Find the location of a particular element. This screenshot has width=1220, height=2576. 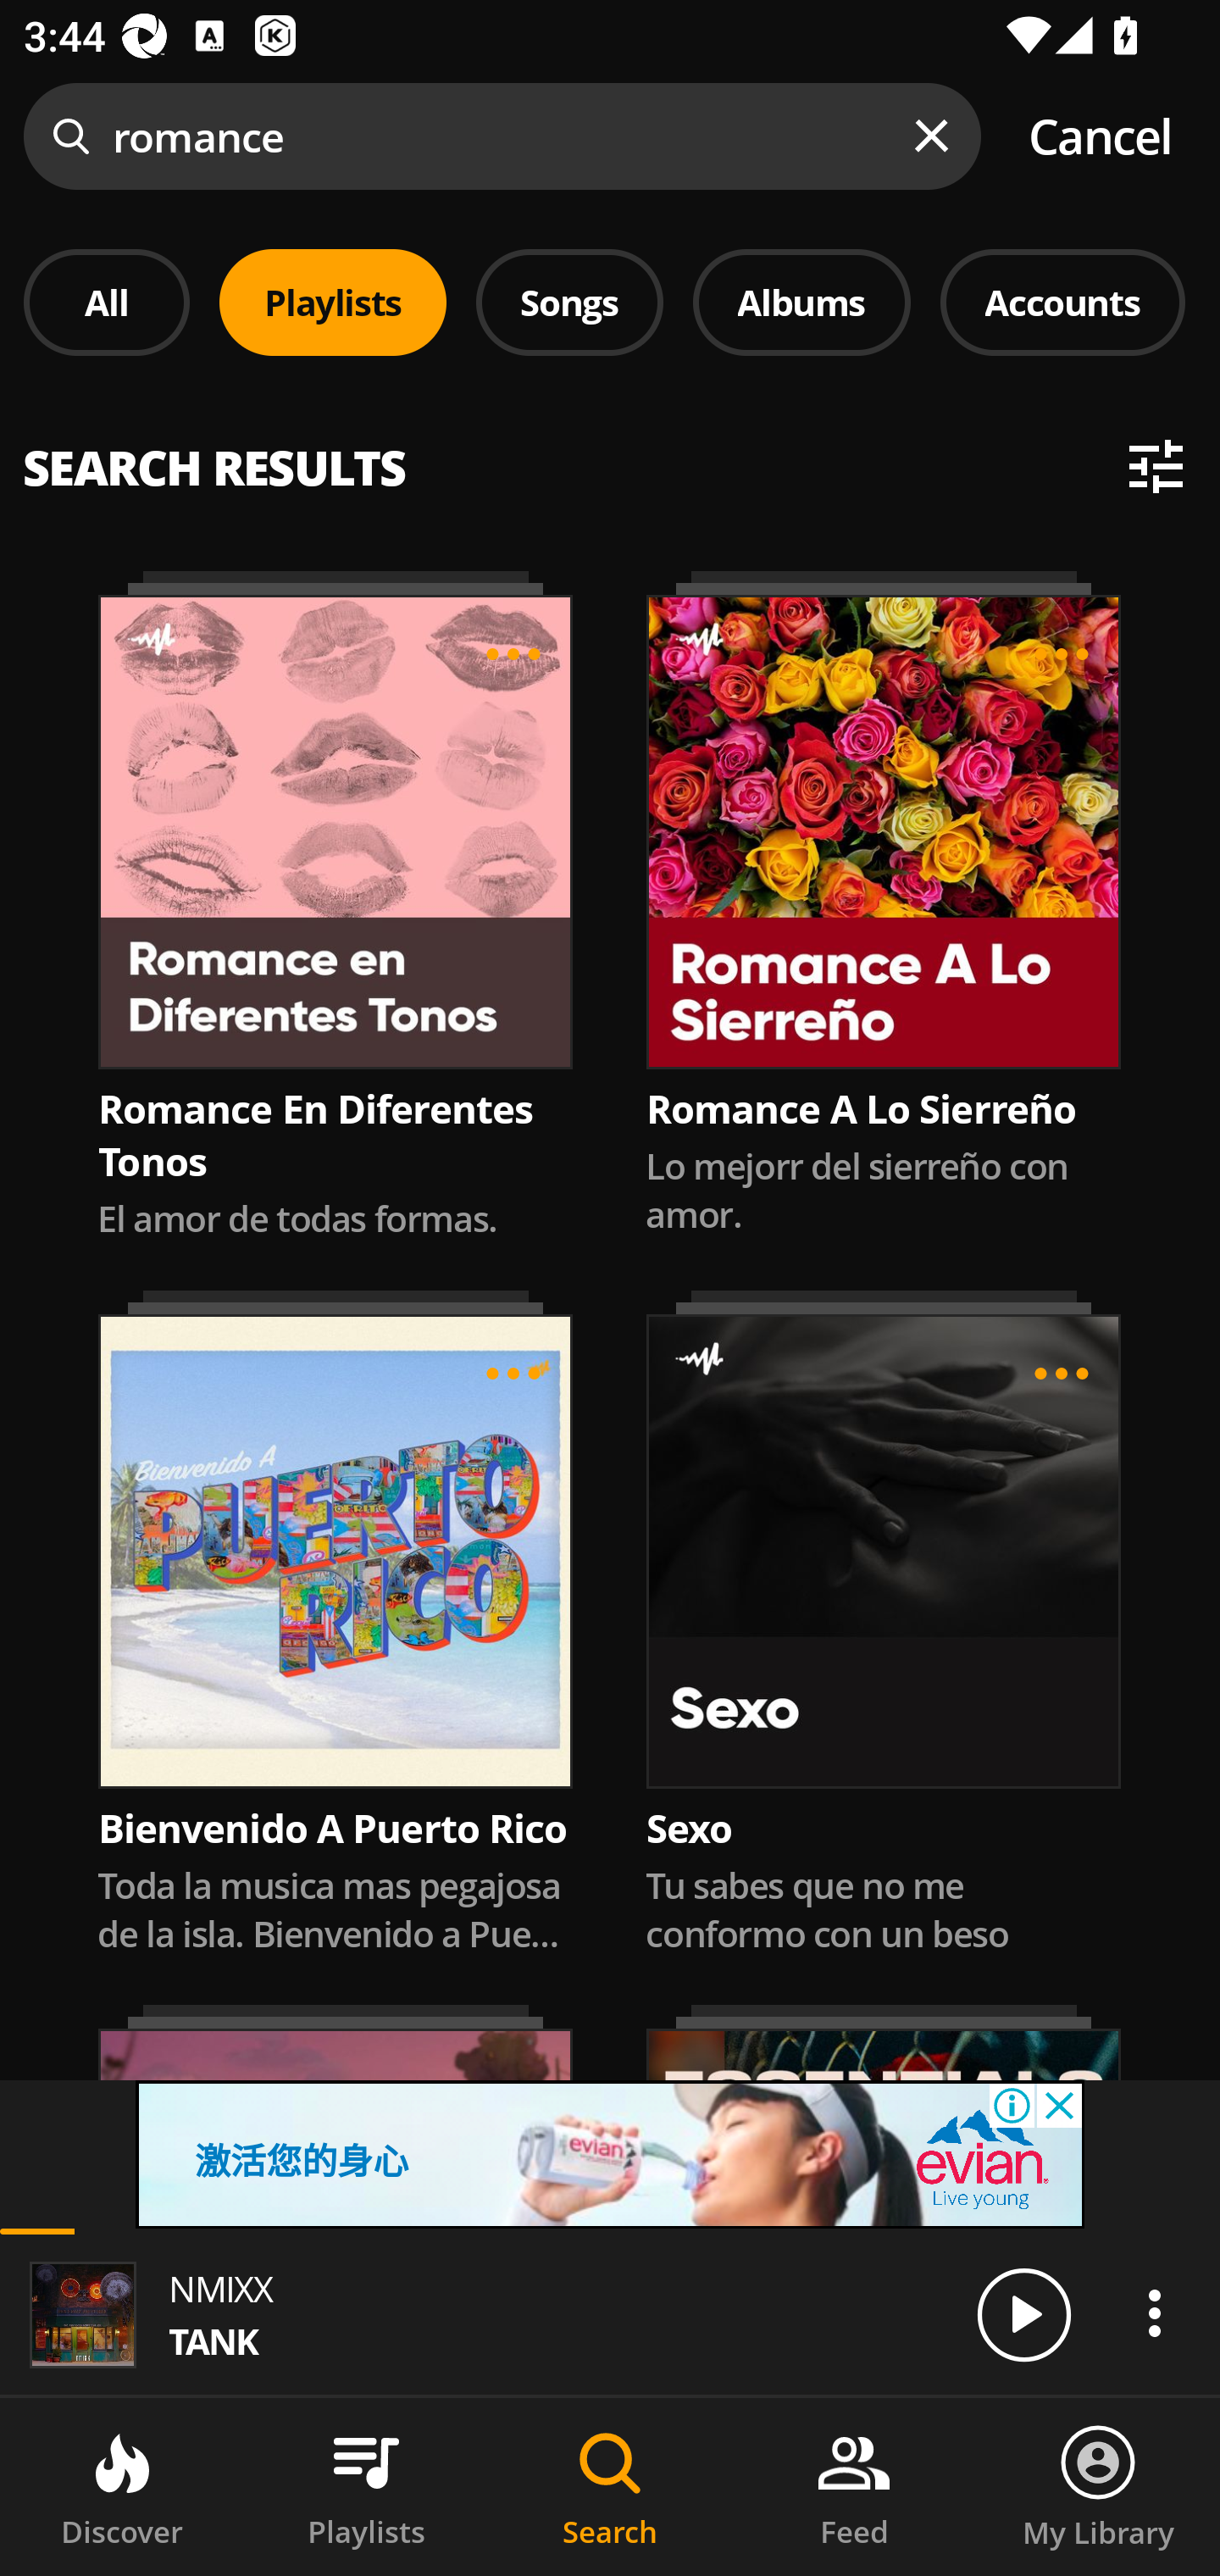

Playlists is located at coordinates (333, 302).